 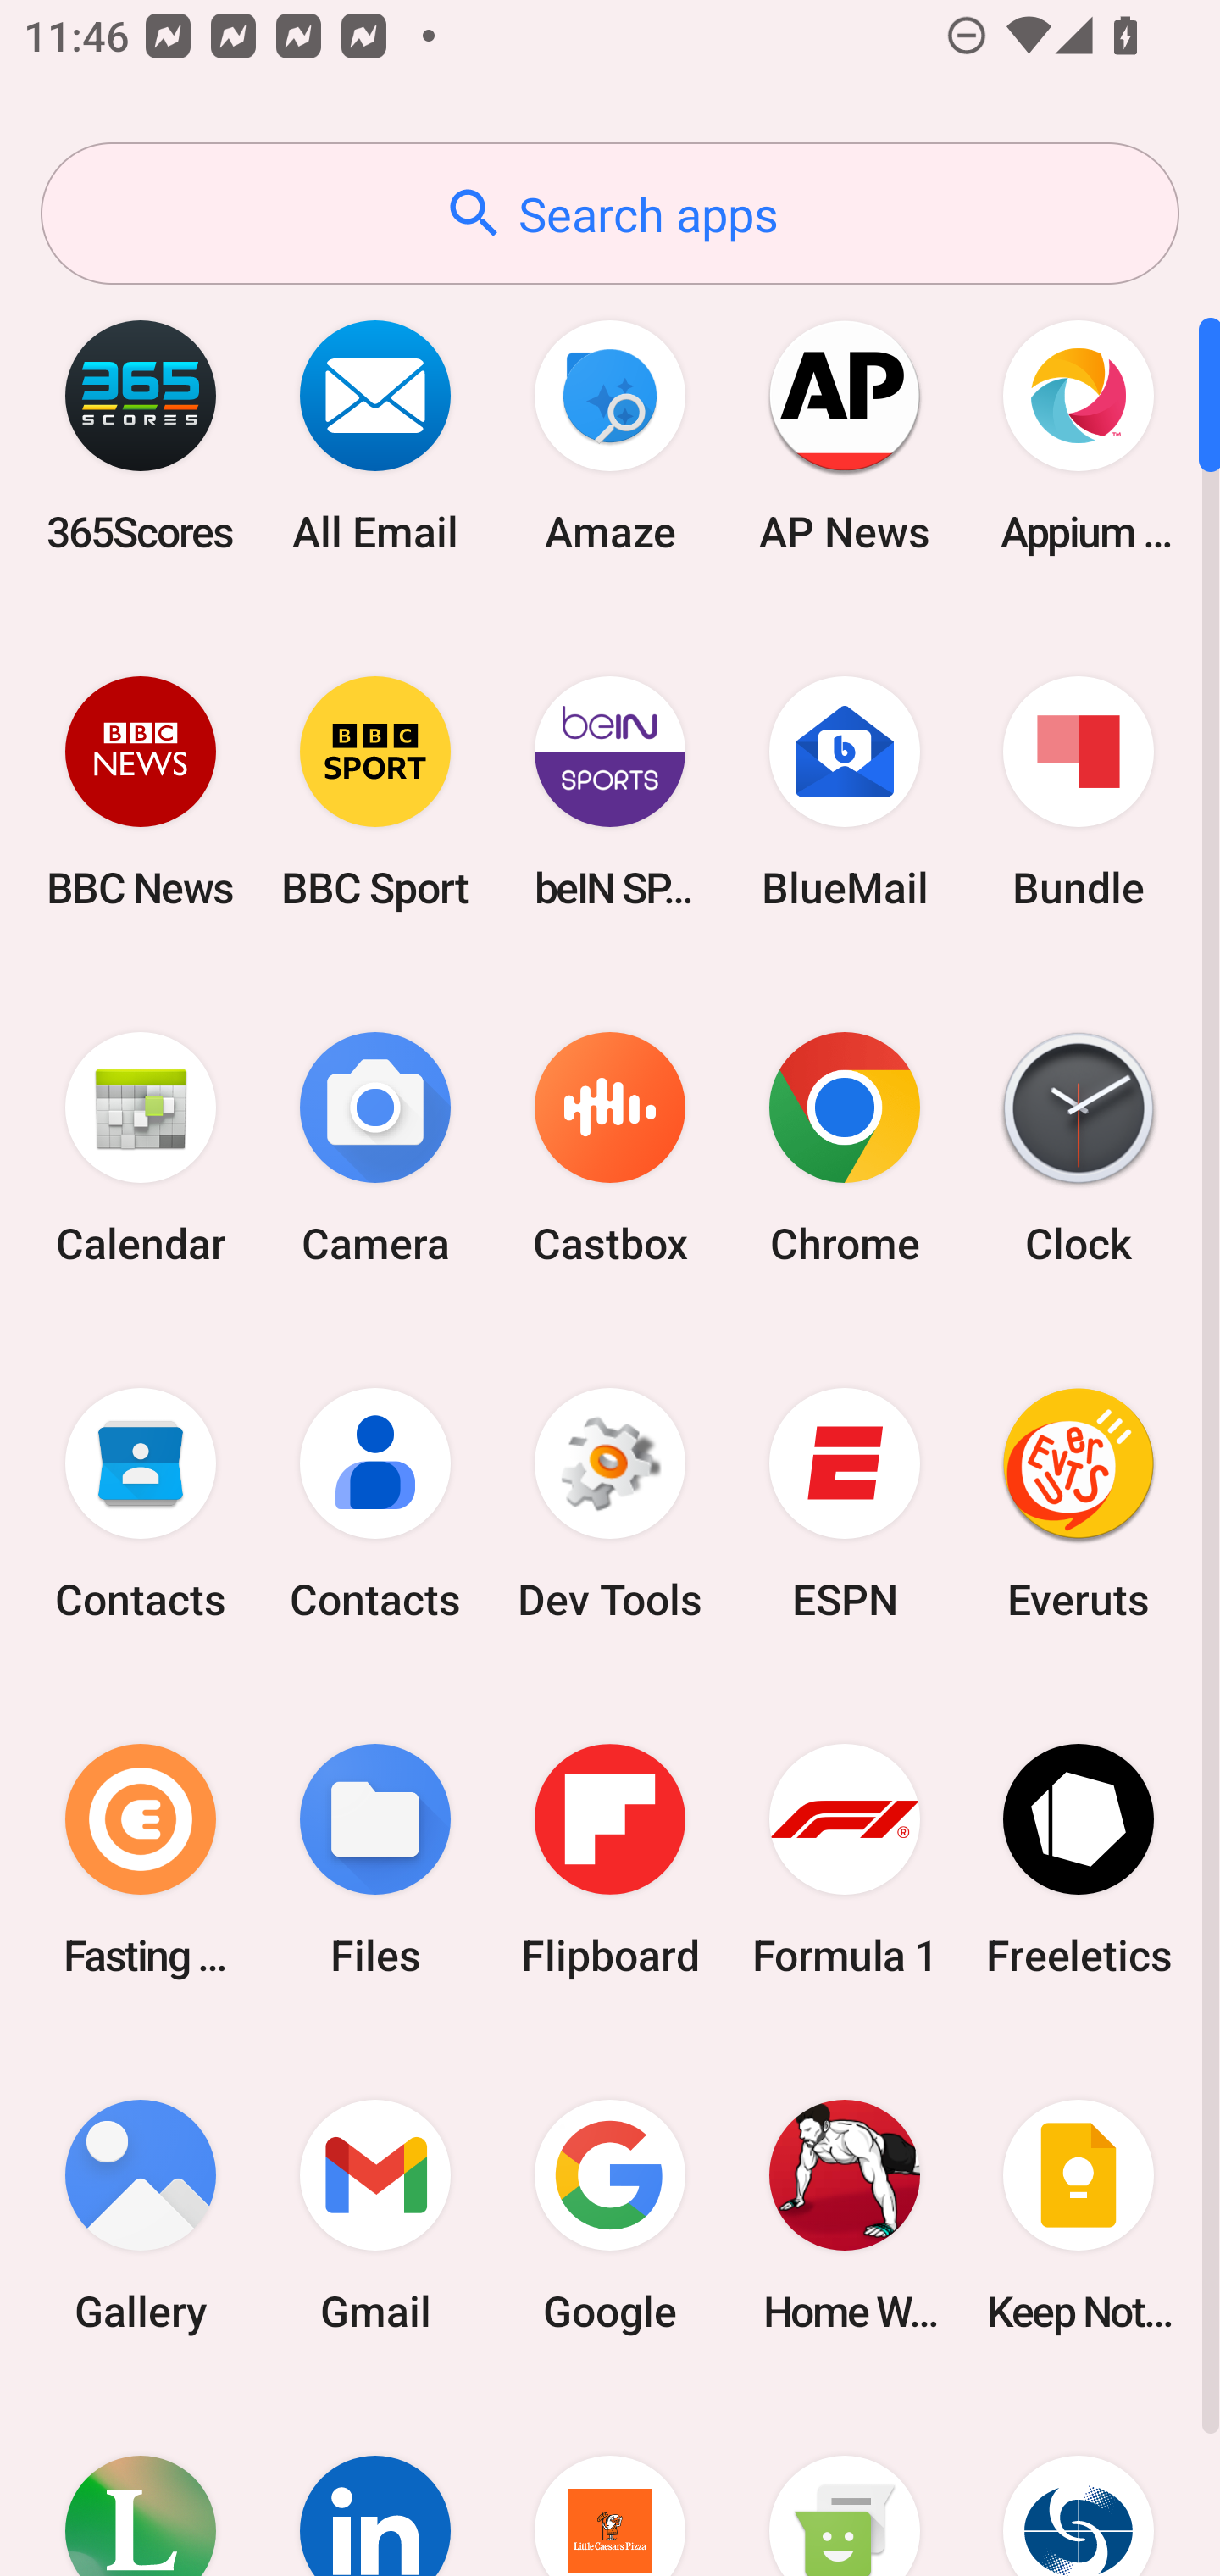 What do you see at coordinates (375, 1504) in the screenshot?
I see `Contacts` at bounding box center [375, 1504].